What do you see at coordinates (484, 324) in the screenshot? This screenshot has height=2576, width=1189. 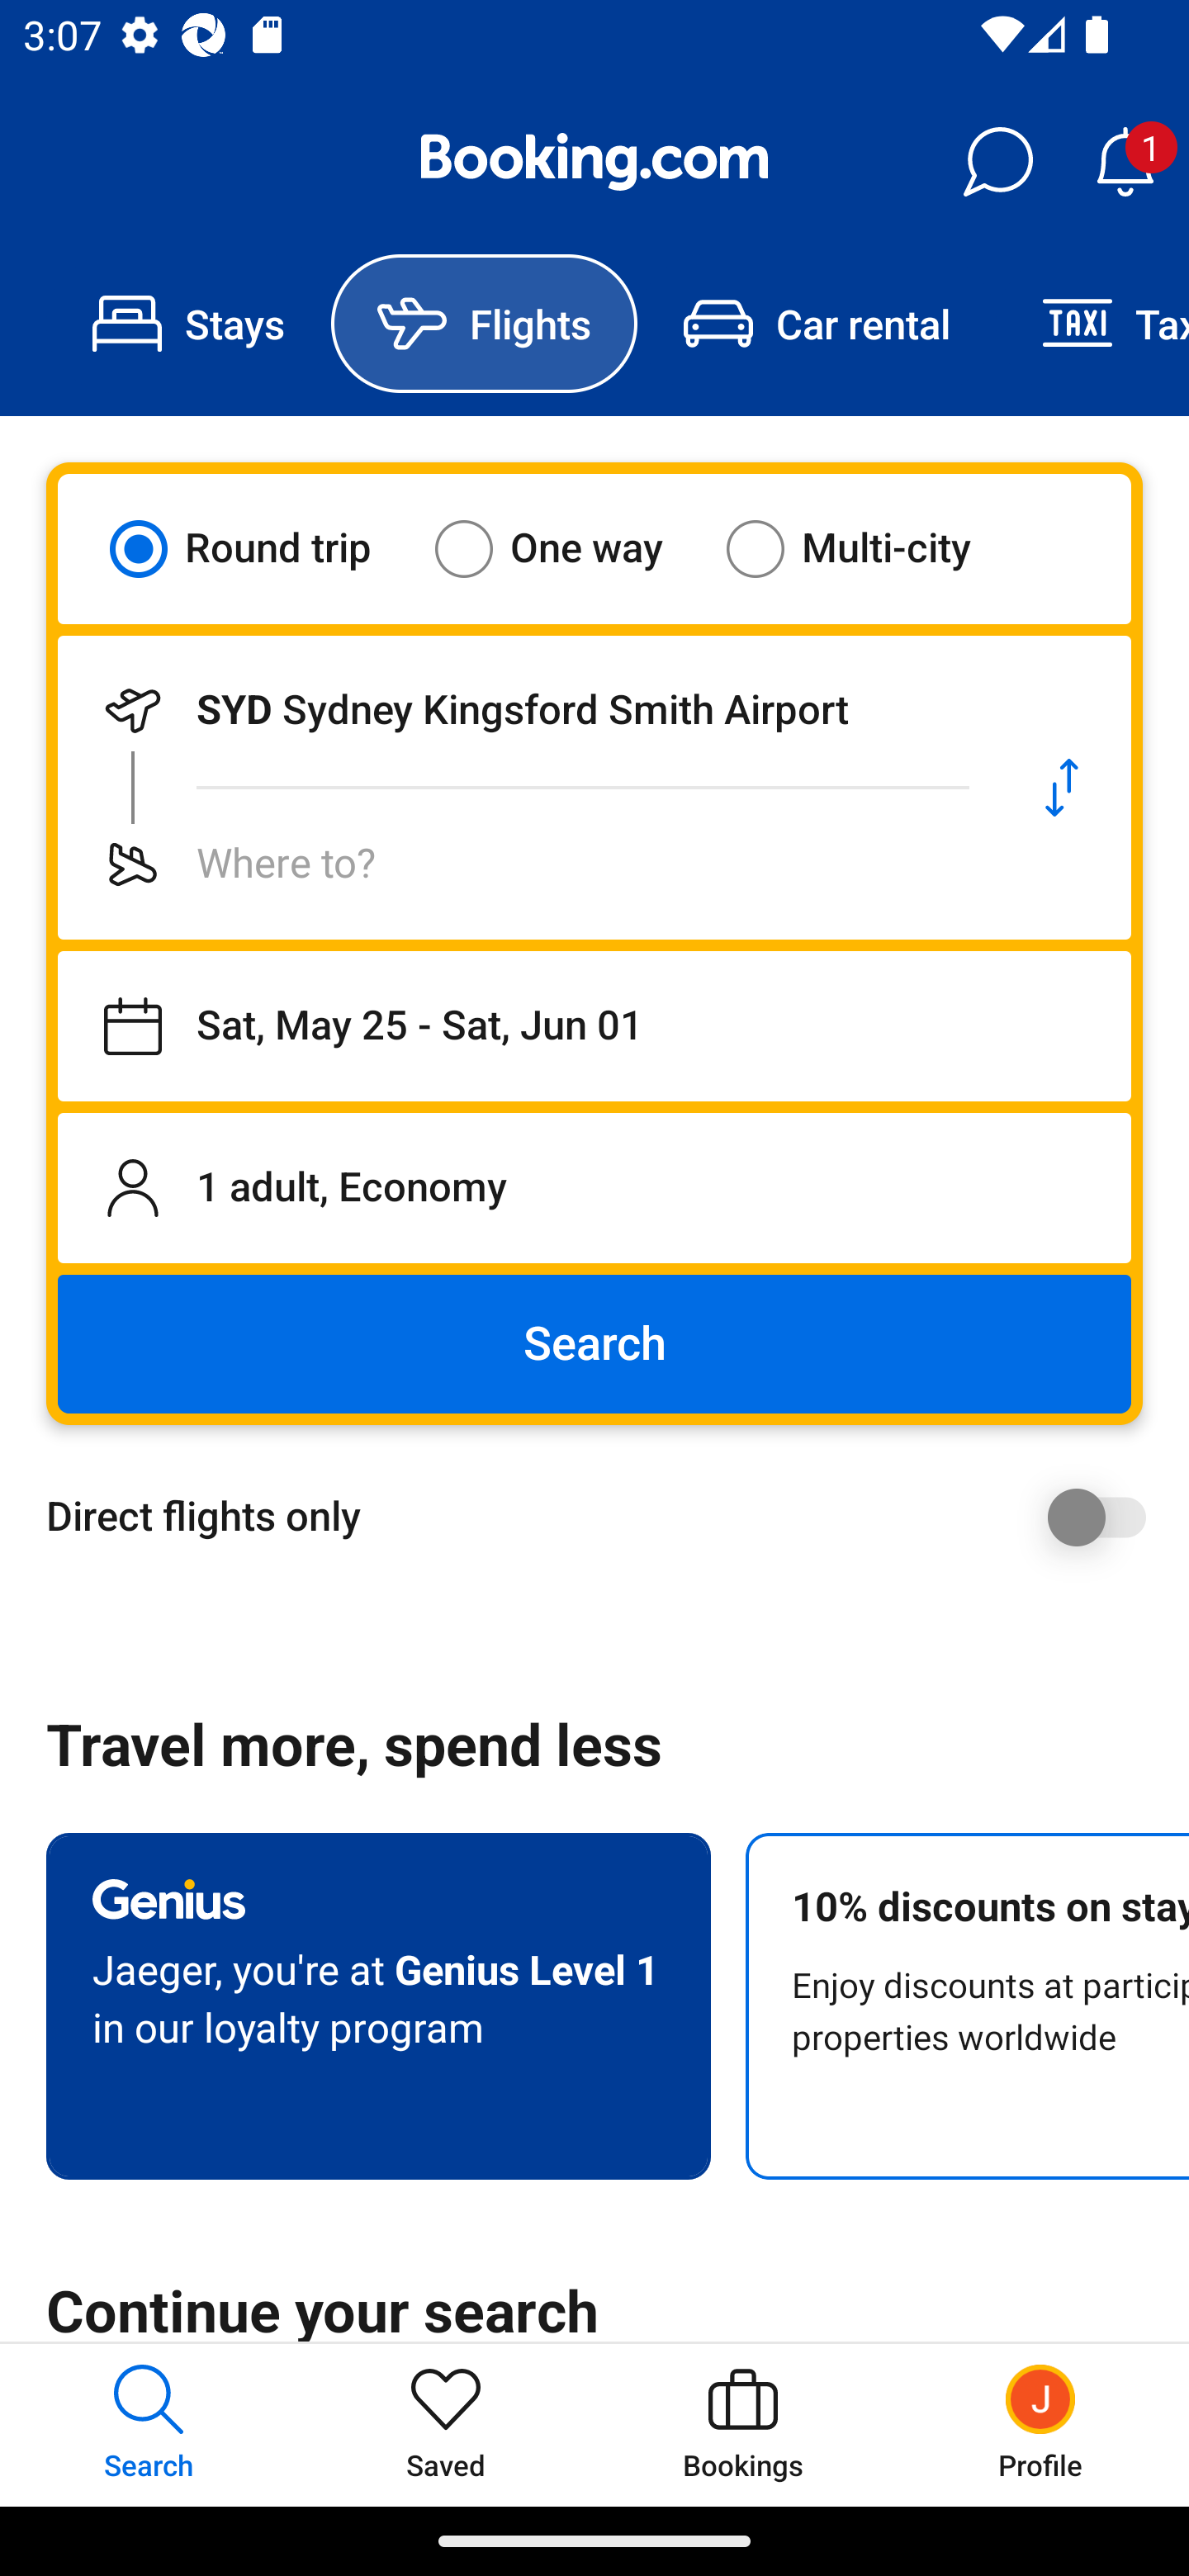 I see `Flights` at bounding box center [484, 324].